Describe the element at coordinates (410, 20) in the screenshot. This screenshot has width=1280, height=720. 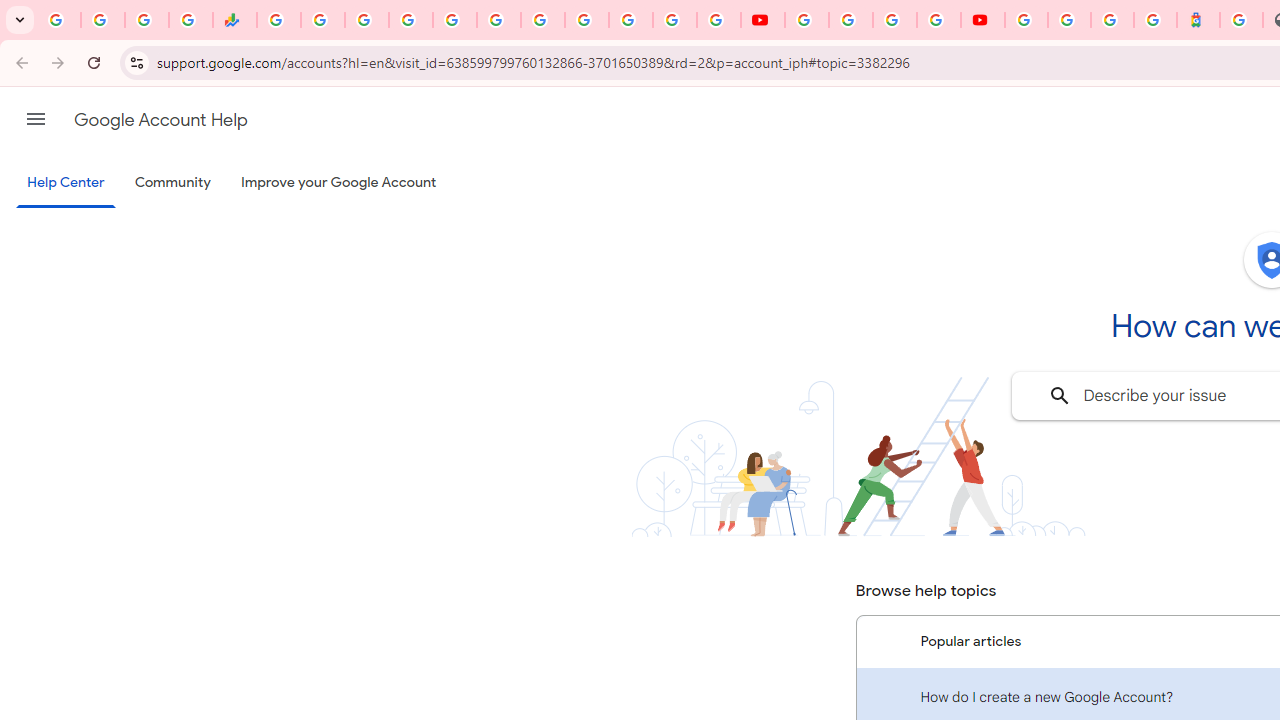
I see `Sign in - Google Accounts` at that location.